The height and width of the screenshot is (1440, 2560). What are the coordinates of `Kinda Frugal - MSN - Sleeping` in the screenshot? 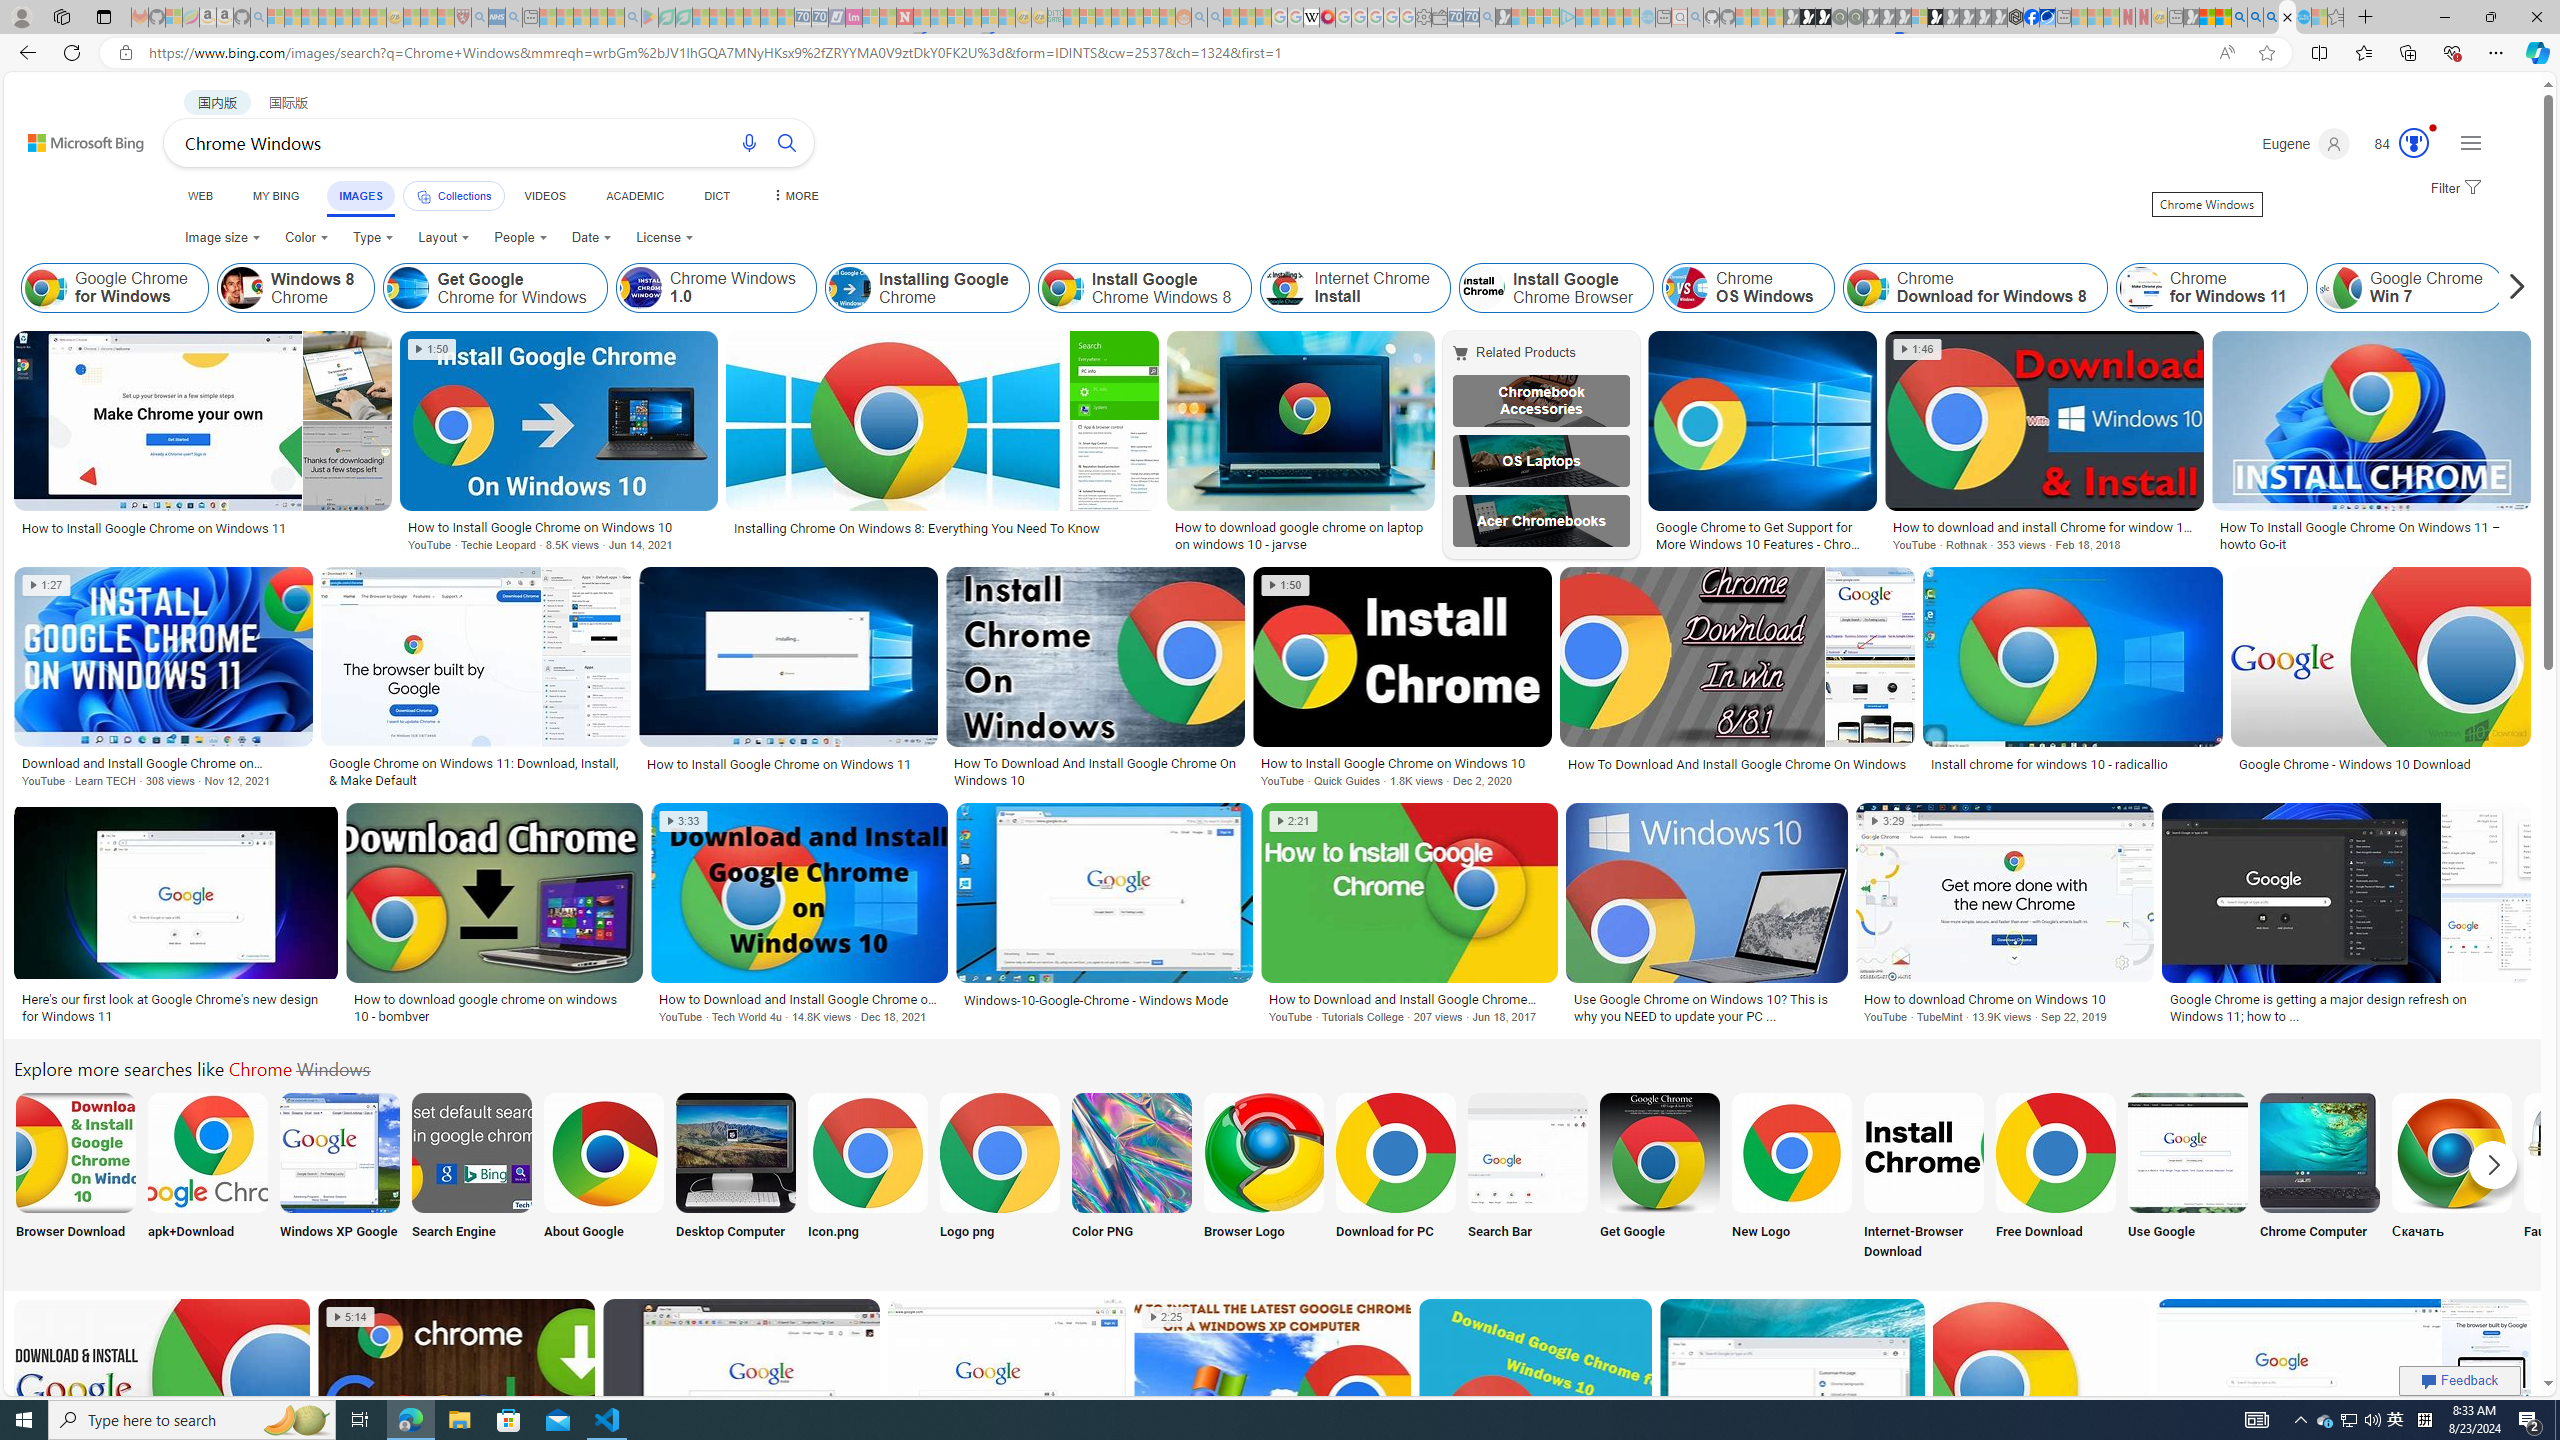 It's located at (1135, 17).